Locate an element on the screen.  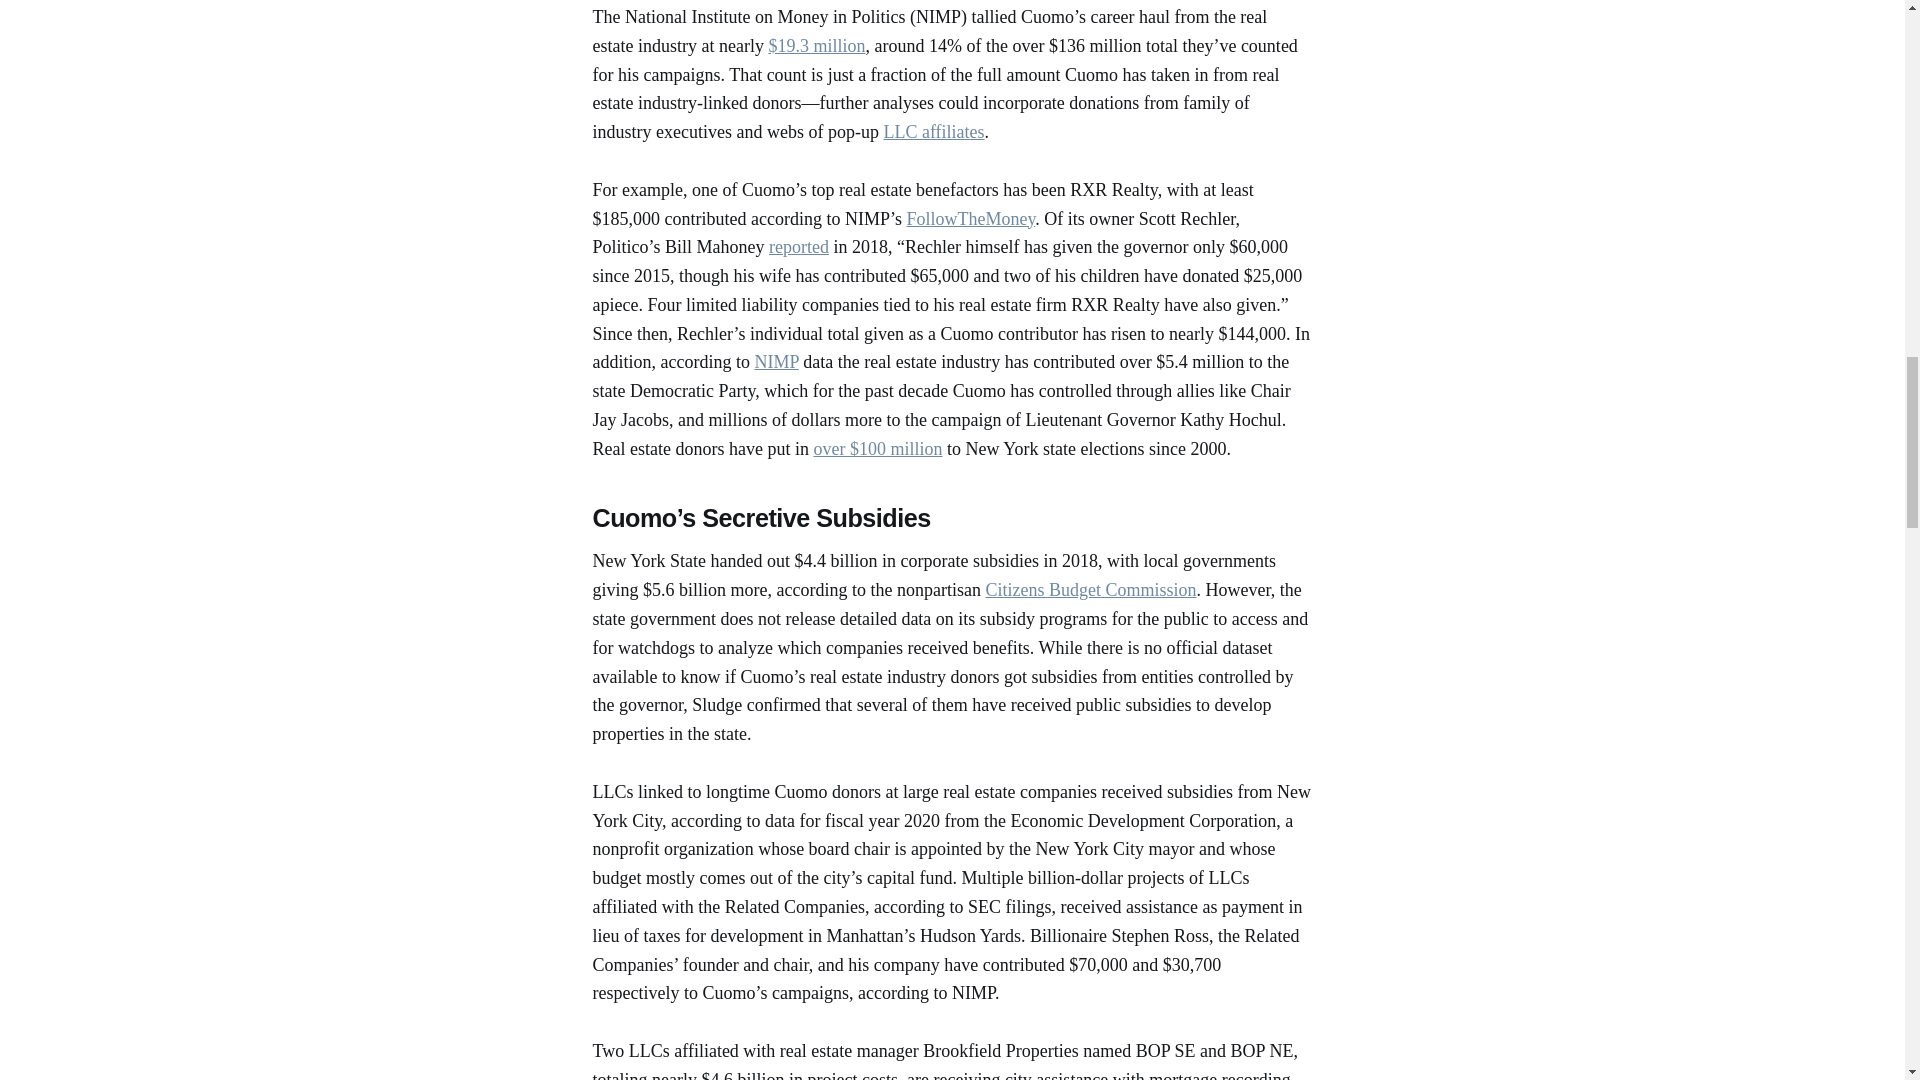
reported is located at coordinates (799, 246).